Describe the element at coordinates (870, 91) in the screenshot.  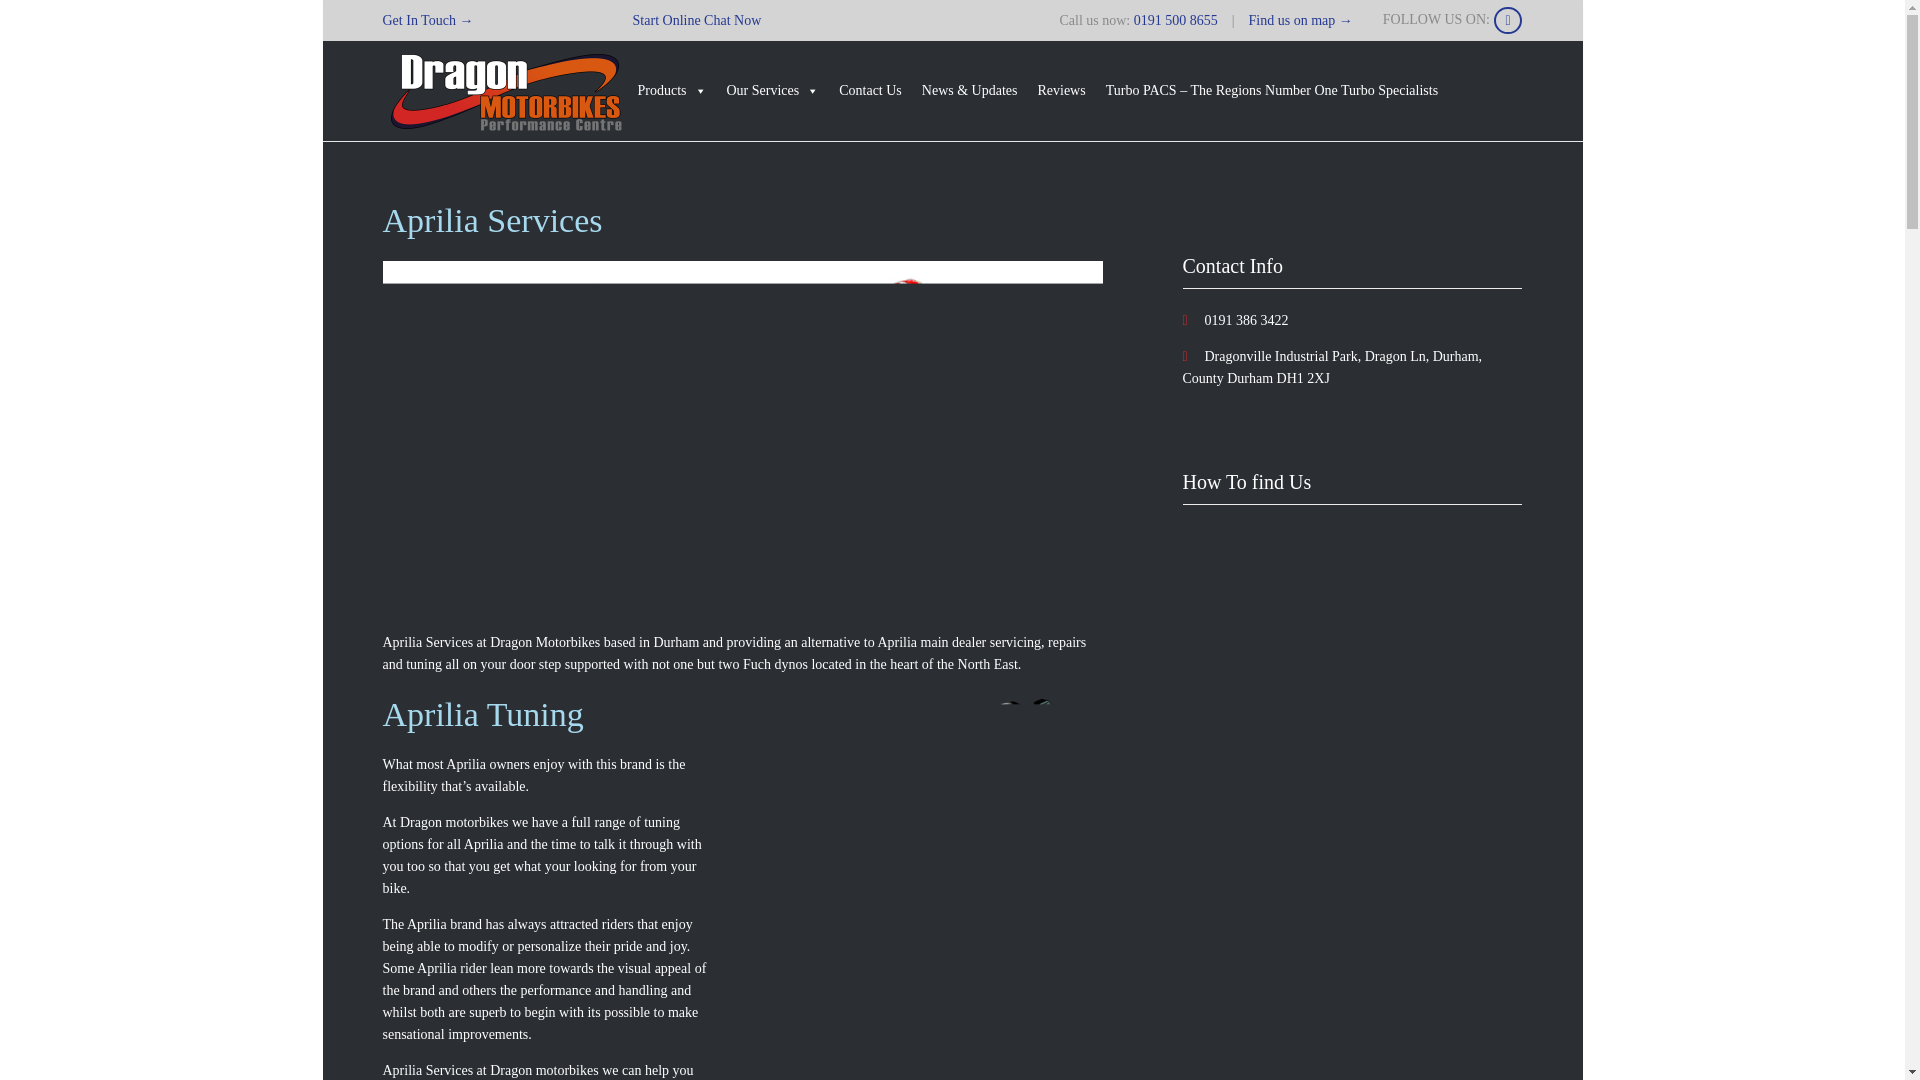
I see `Contact Us` at that location.